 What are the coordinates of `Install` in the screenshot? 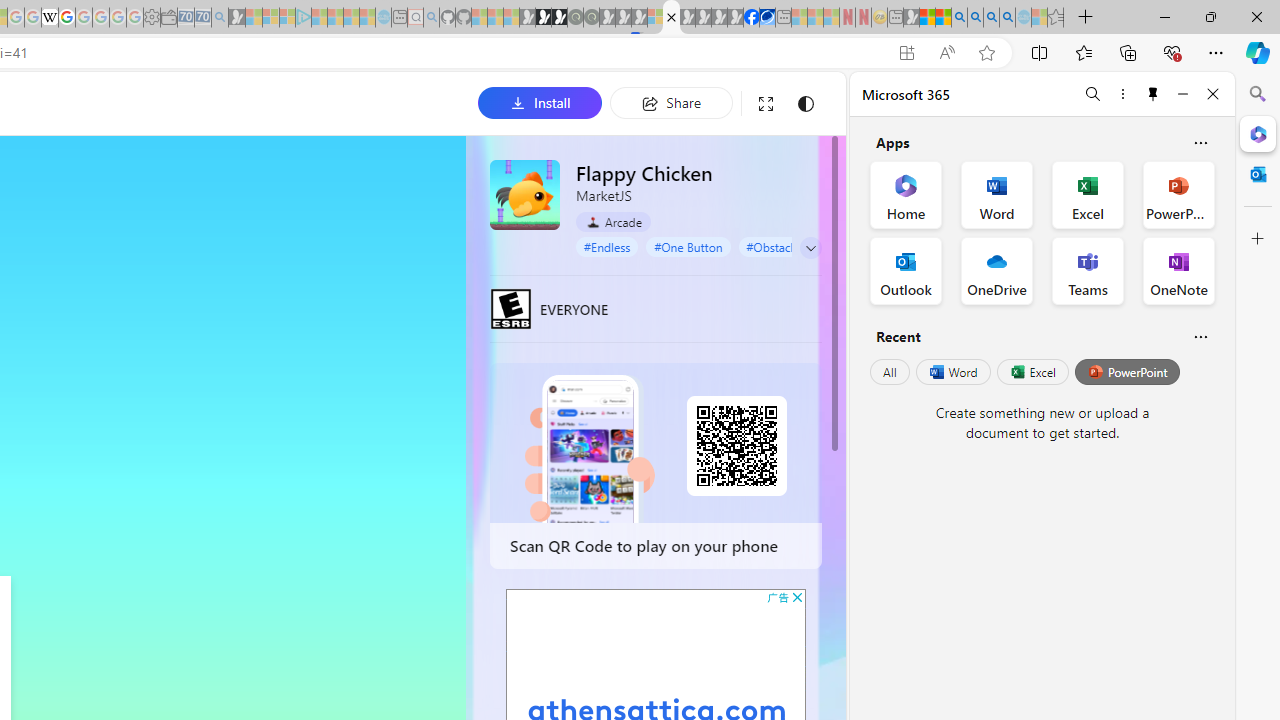 It's located at (540, 102).